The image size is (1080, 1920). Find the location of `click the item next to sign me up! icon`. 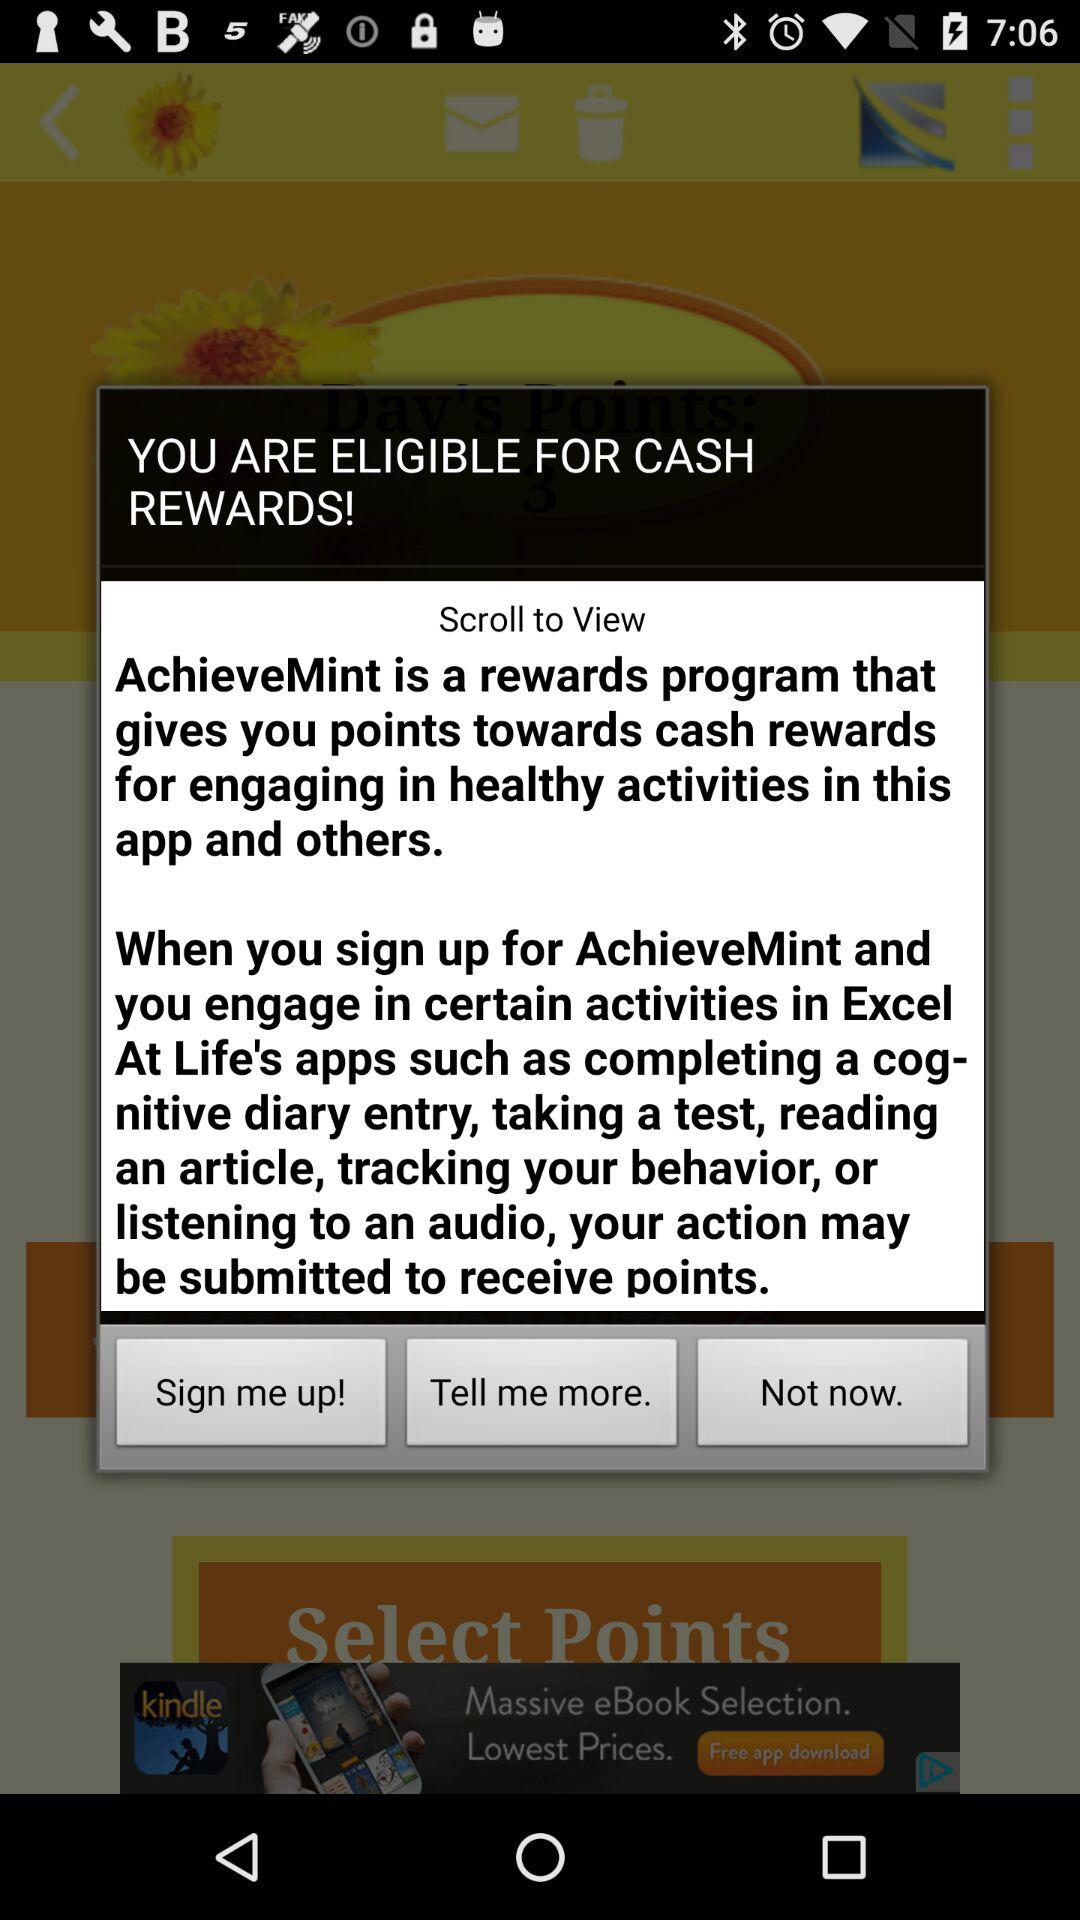

click the item next to sign me up! icon is located at coordinates (542, 1398).